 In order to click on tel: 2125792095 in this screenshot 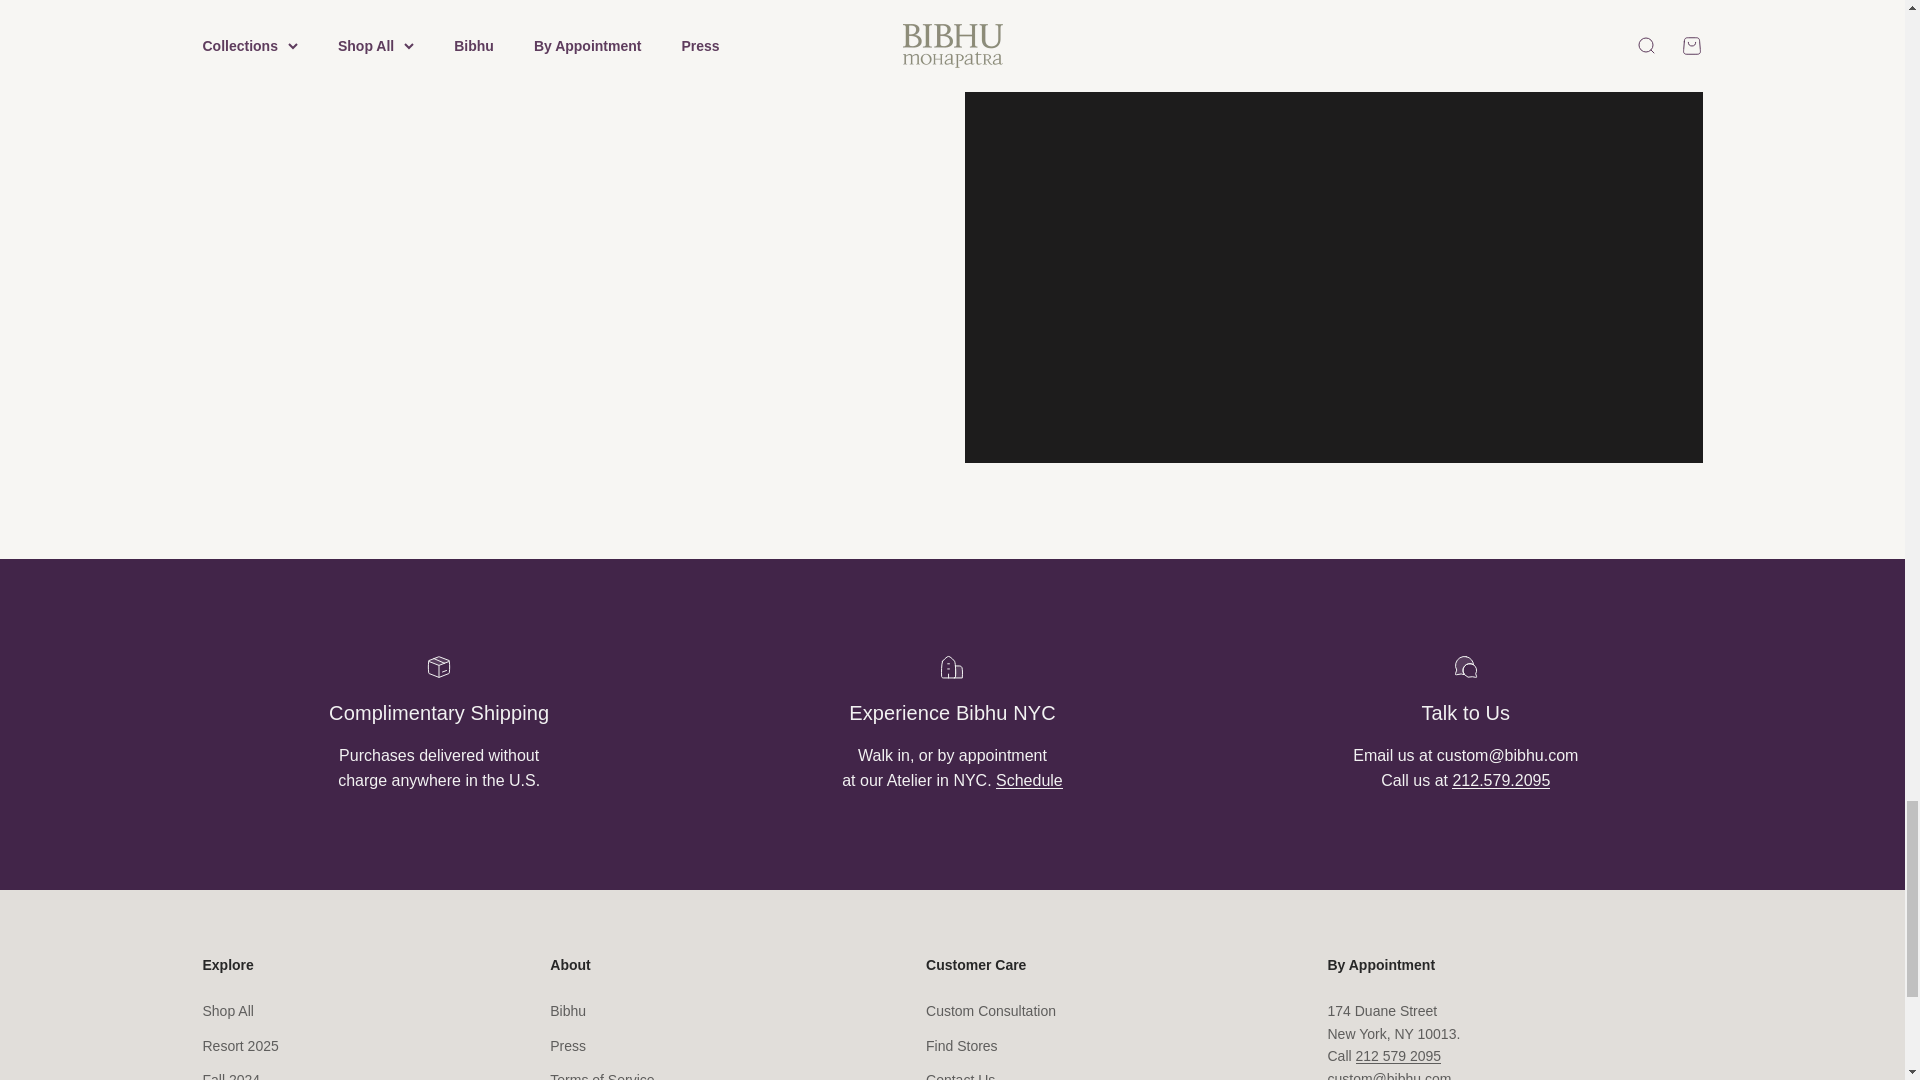, I will do `click(1500, 780)`.